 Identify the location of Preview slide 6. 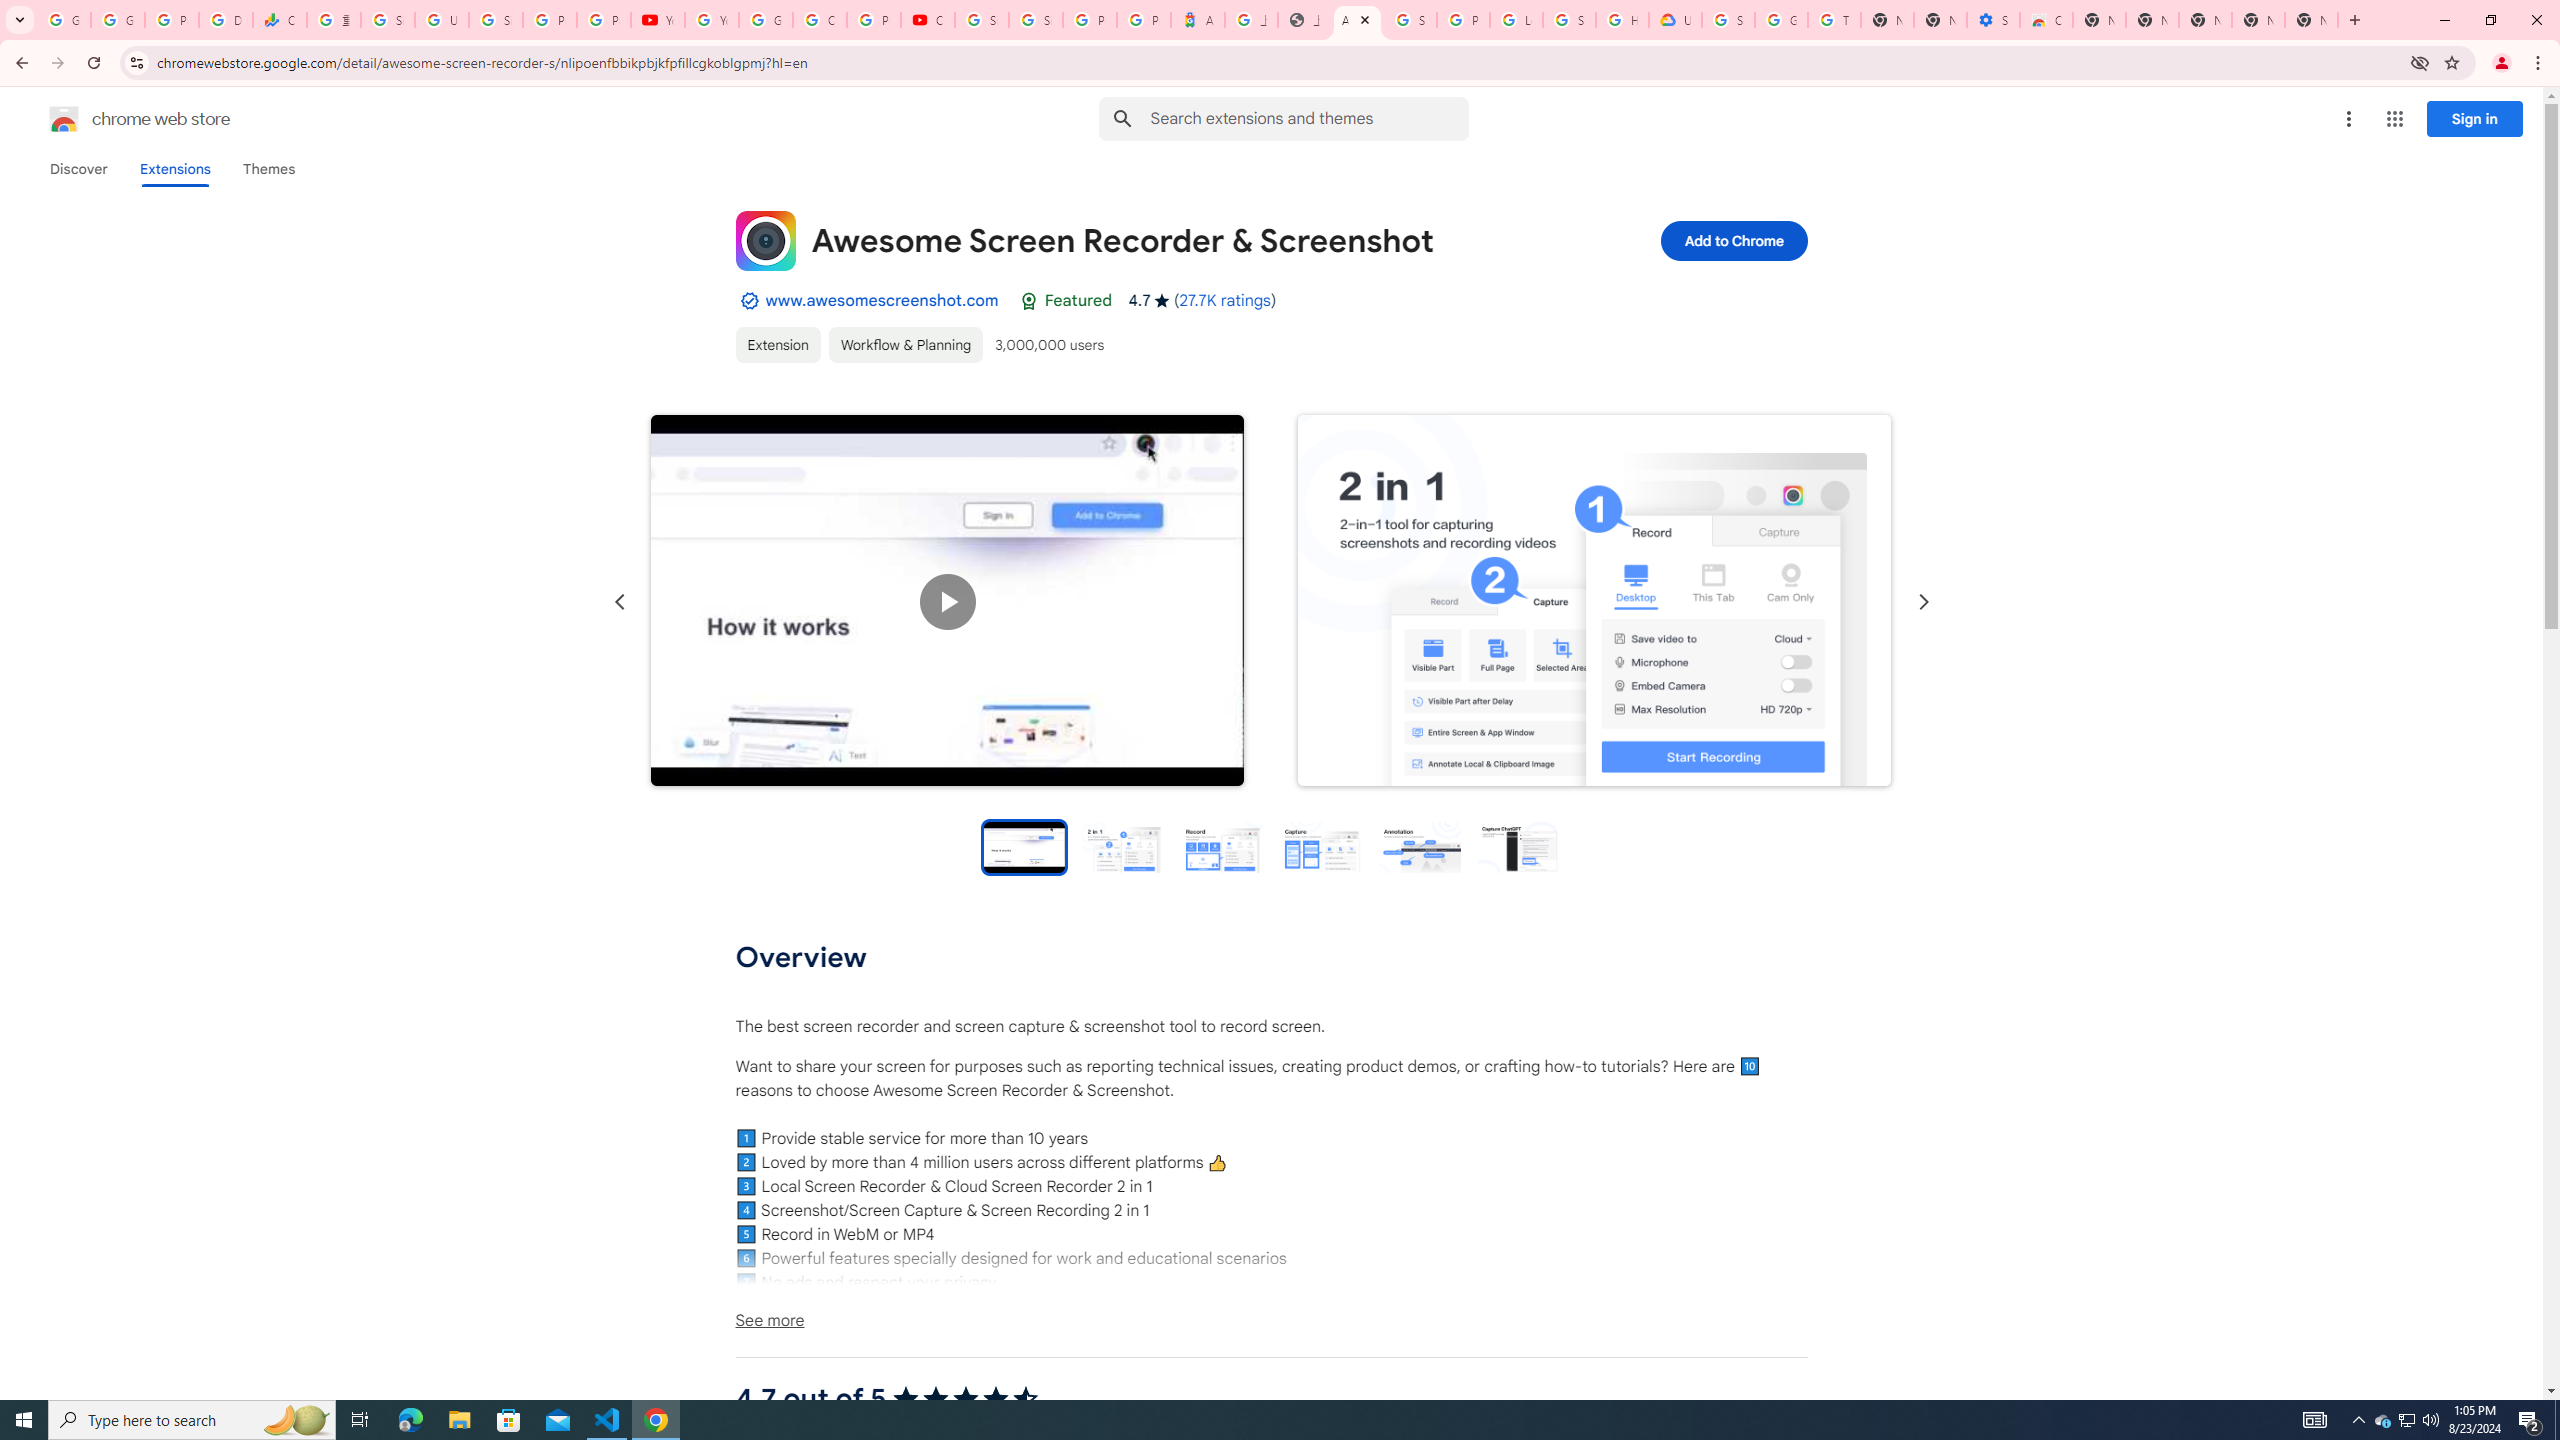
(1518, 846).